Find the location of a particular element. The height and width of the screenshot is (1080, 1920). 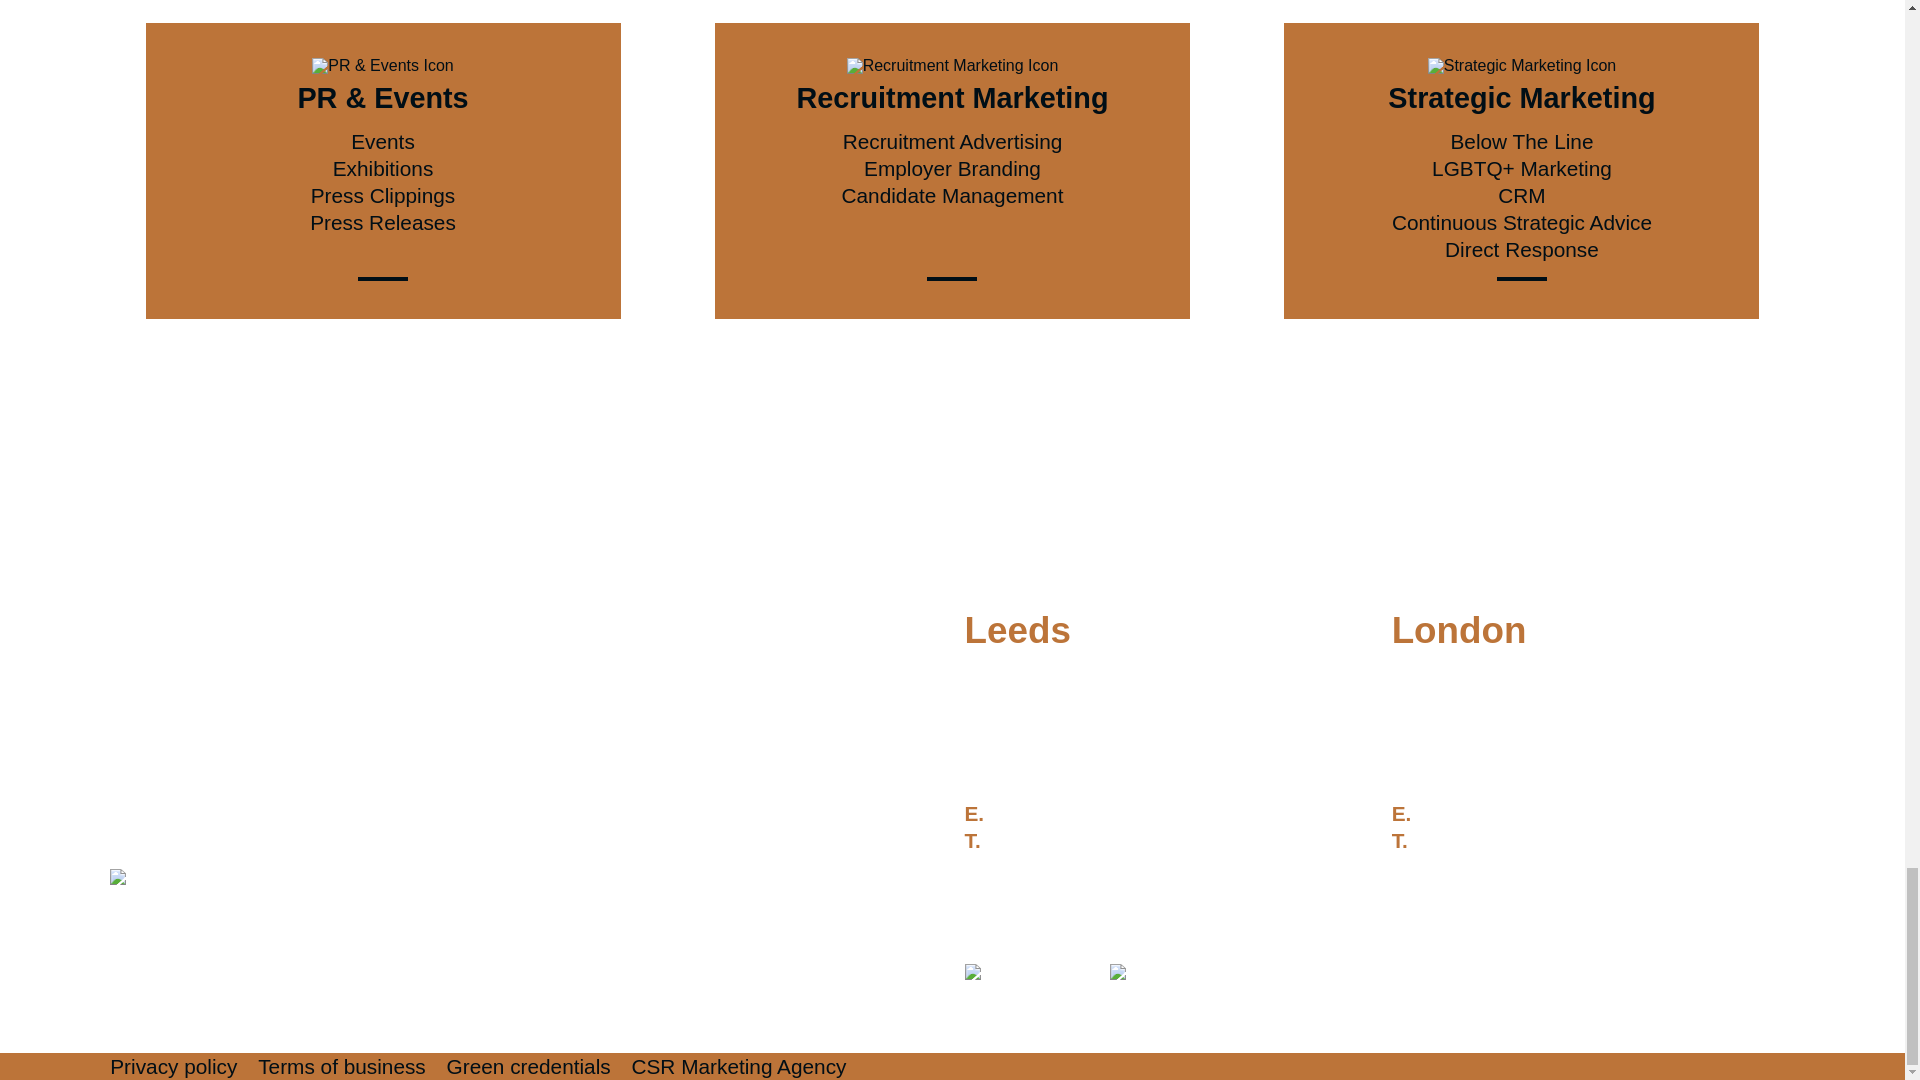

Home is located at coordinates (137, 626).